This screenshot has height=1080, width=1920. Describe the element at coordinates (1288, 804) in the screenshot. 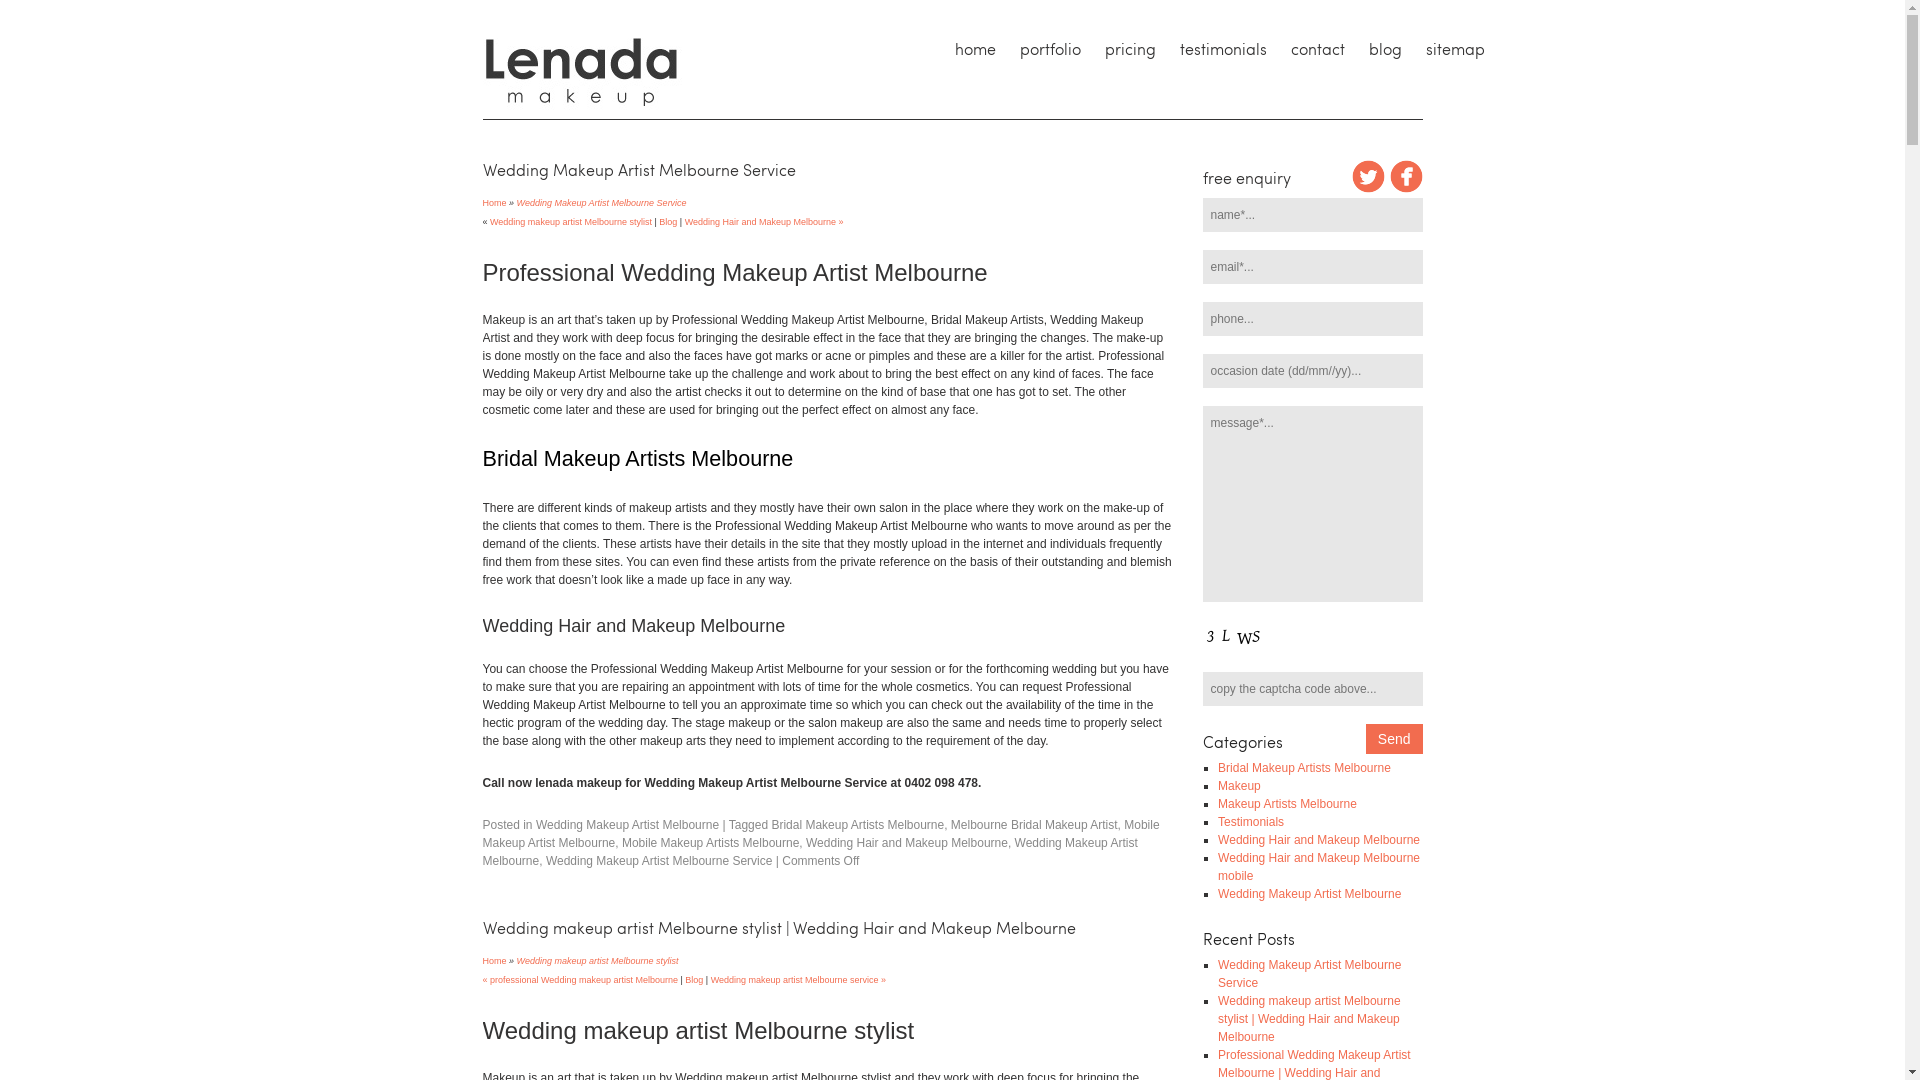

I see `Makeup Artists Melbourne` at that location.